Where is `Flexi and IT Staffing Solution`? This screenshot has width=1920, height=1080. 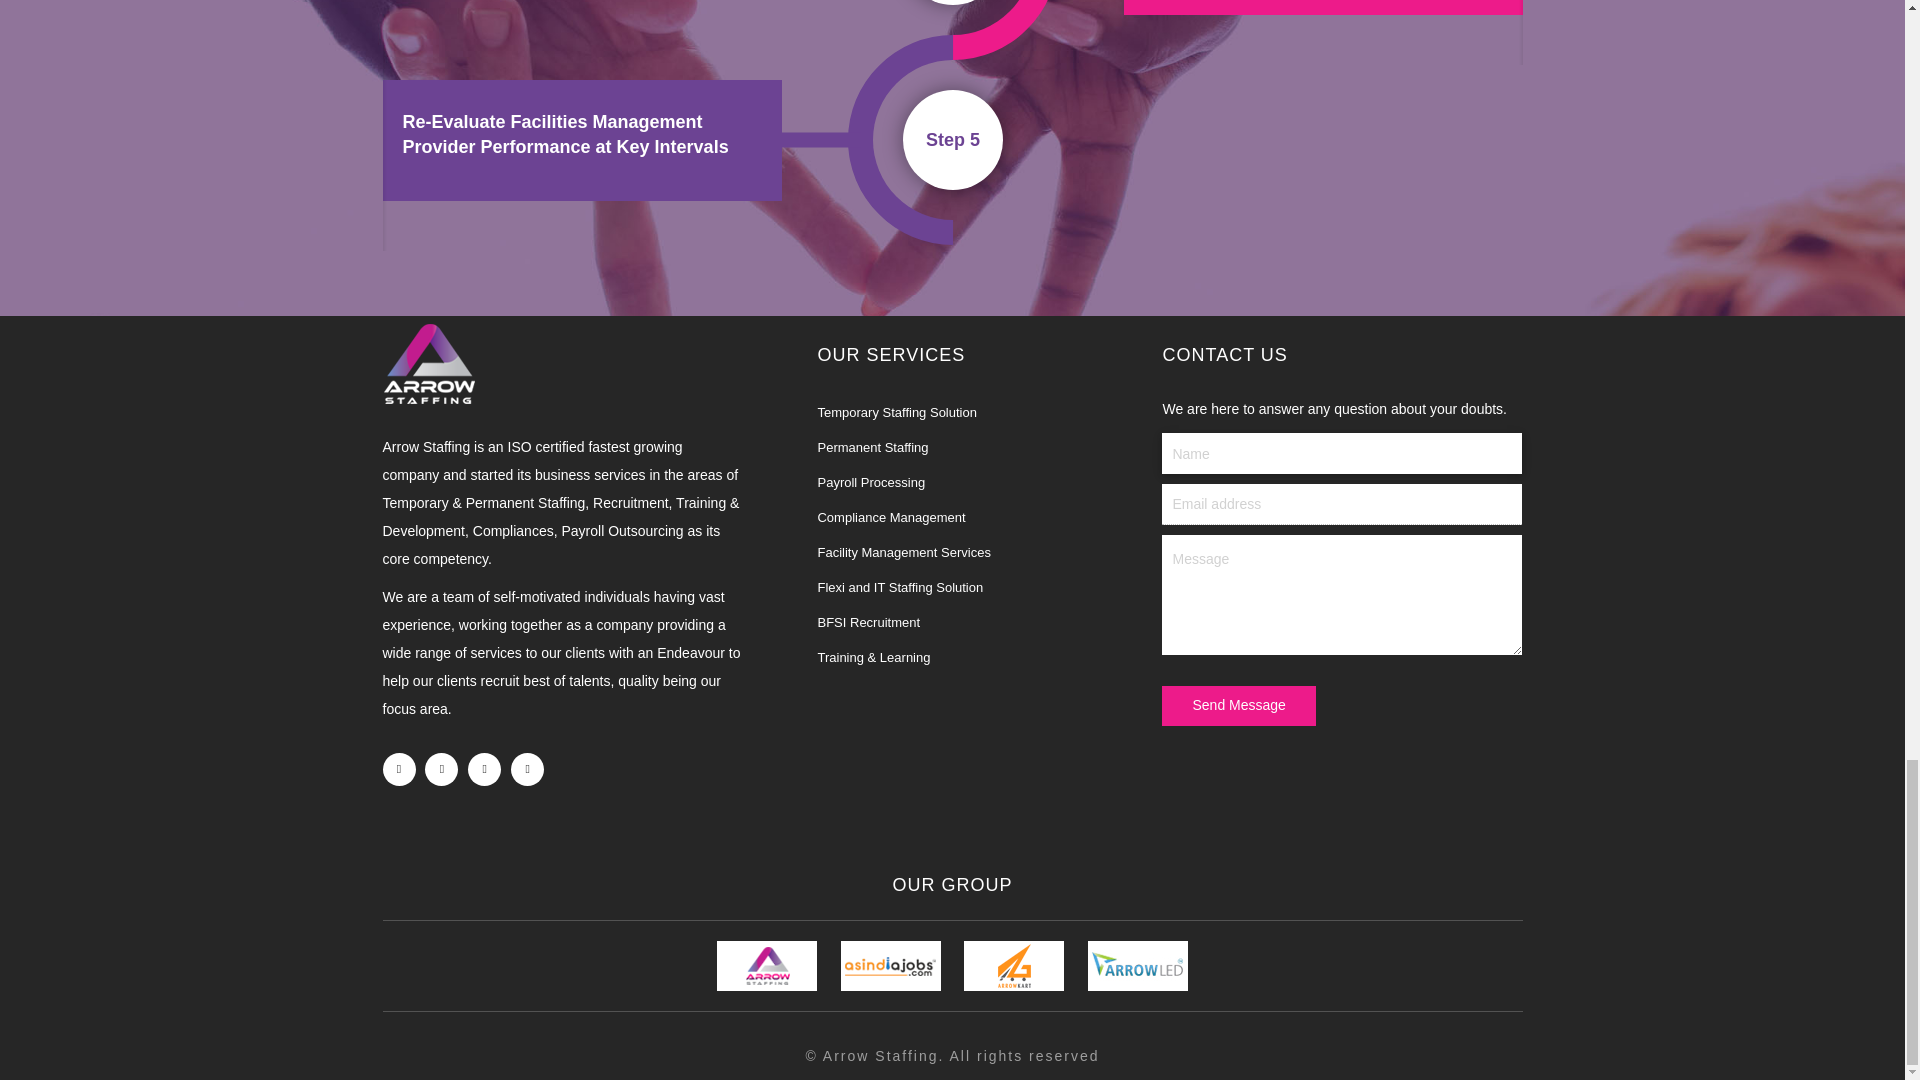 Flexi and IT Staffing Solution is located at coordinates (900, 587).